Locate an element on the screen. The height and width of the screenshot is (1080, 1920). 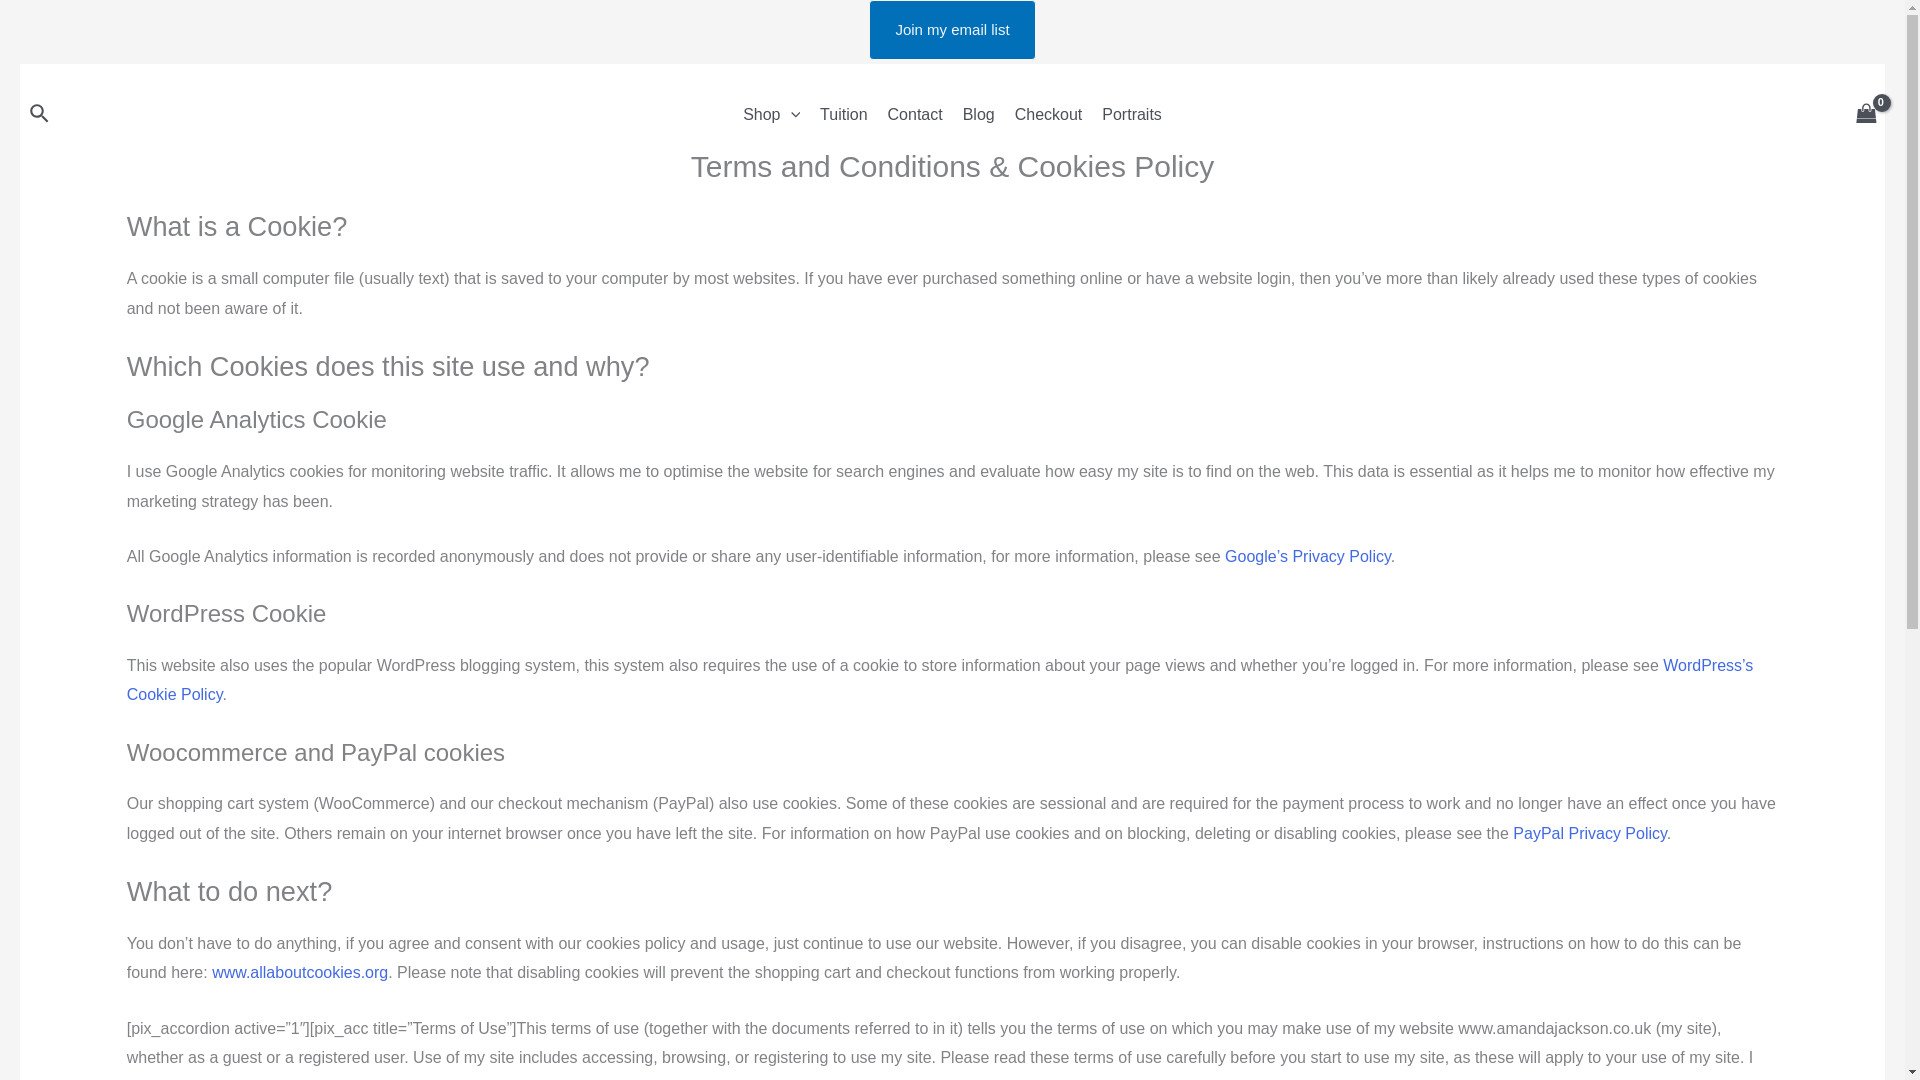
Join my email list is located at coordinates (952, 30).